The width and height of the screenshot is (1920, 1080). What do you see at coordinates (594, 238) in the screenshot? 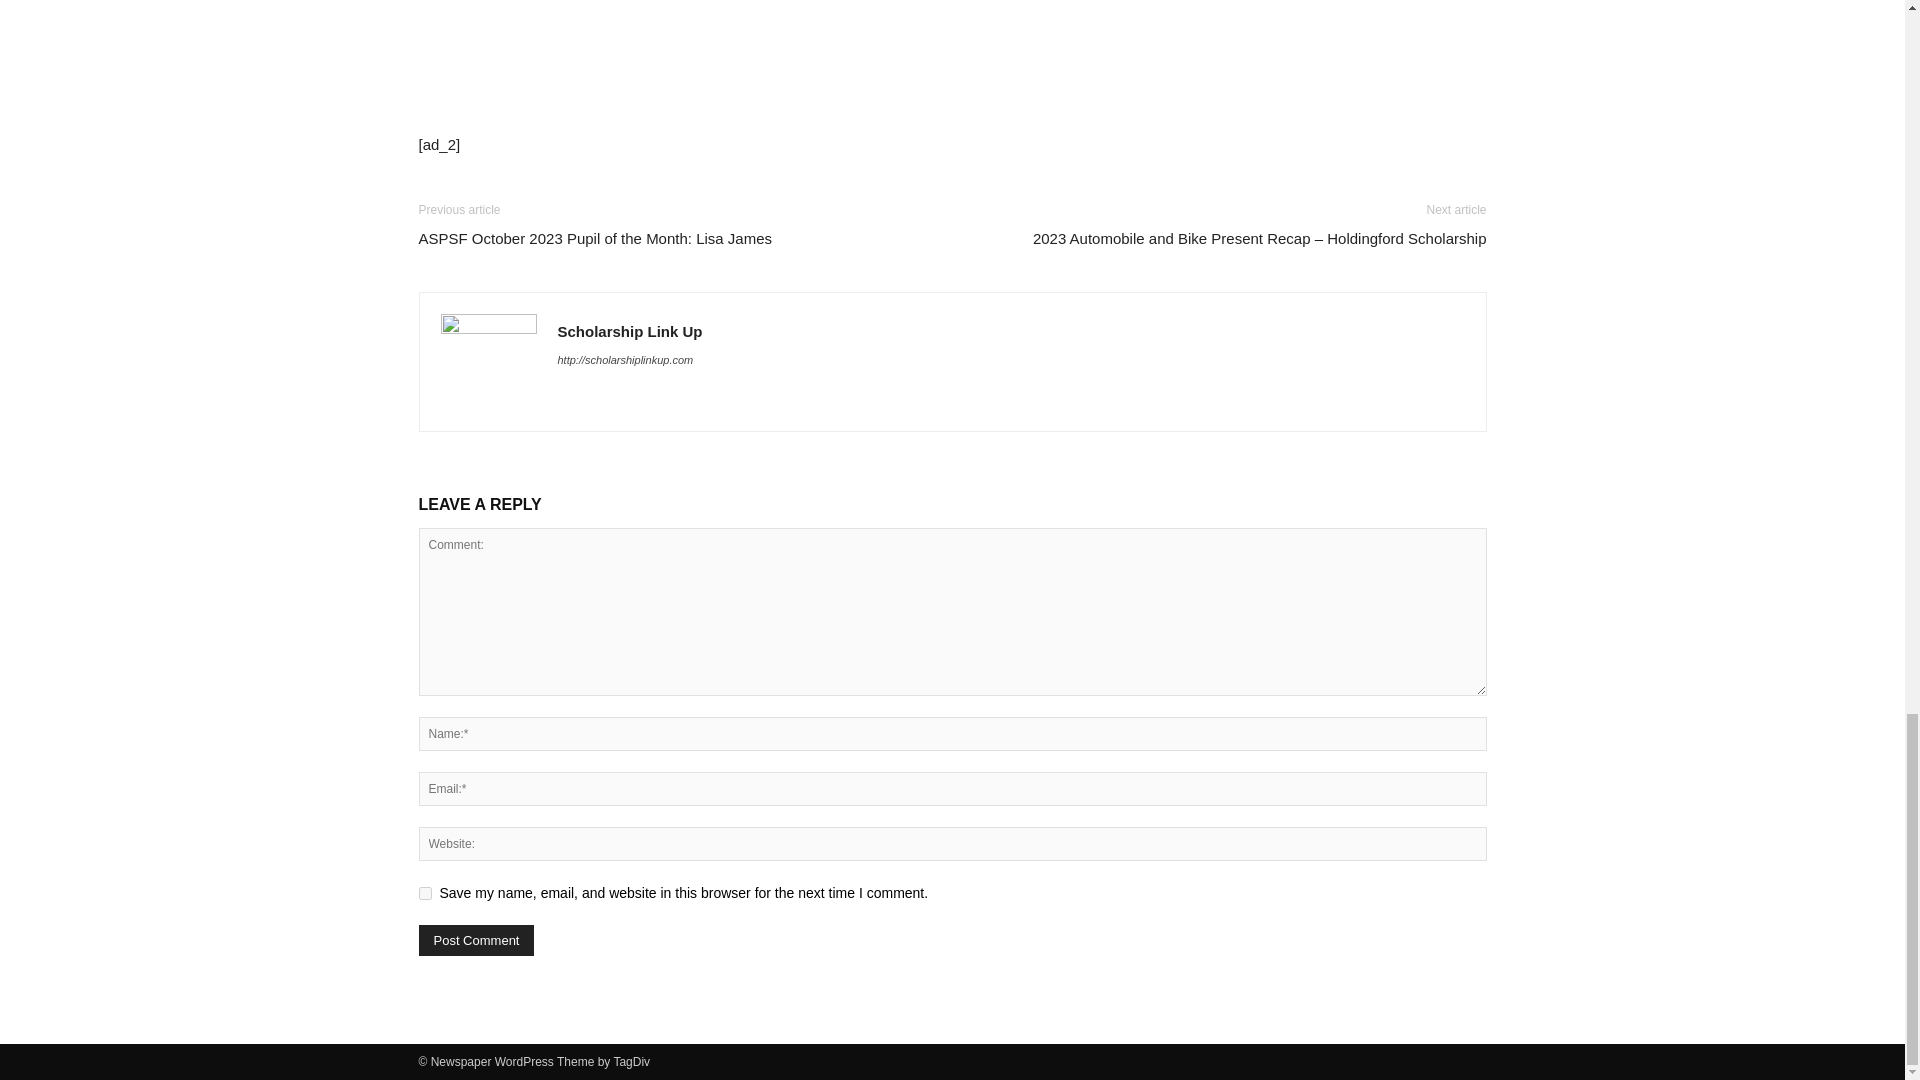
I see `ASPSF October 2023 Pupil of the Month: Lisa James` at bounding box center [594, 238].